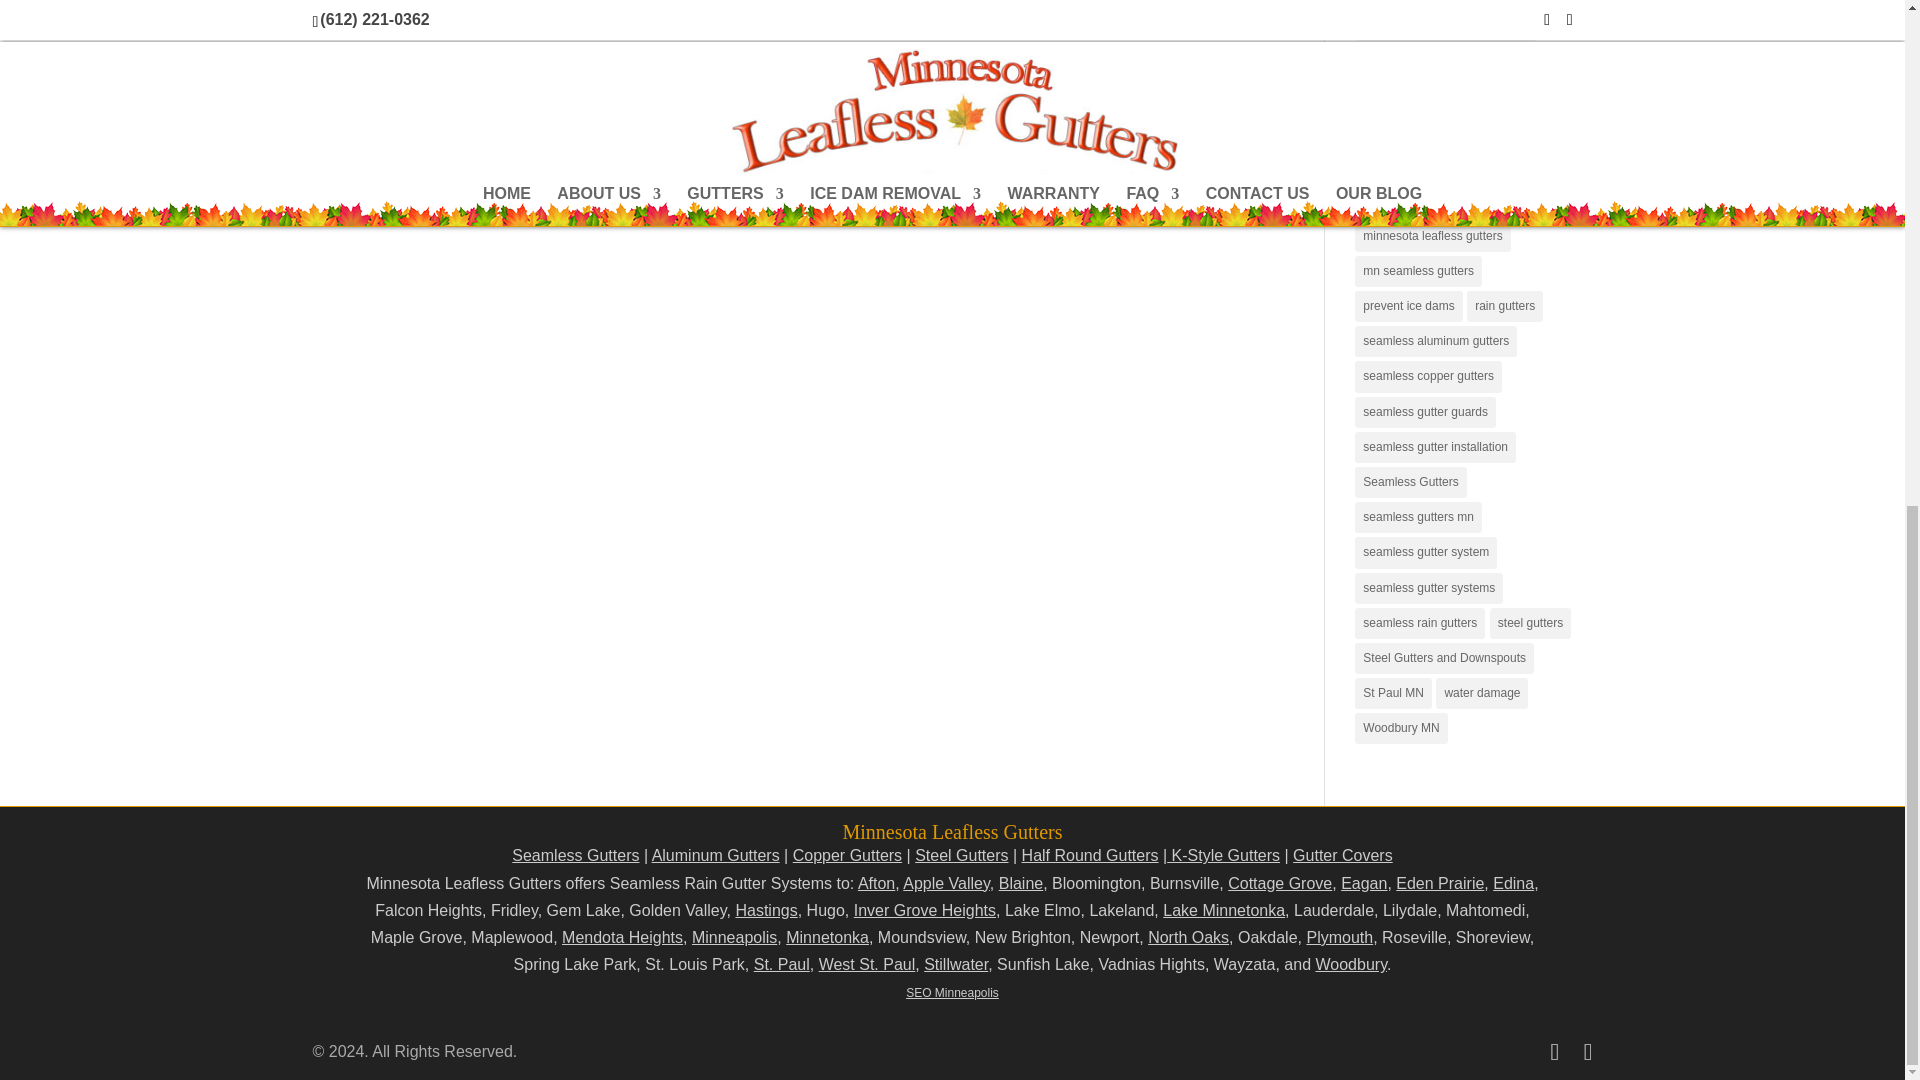 The width and height of the screenshot is (1920, 1080). What do you see at coordinates (925, 910) in the screenshot?
I see `Seamless Gutters Inver Grove Heights` at bounding box center [925, 910].